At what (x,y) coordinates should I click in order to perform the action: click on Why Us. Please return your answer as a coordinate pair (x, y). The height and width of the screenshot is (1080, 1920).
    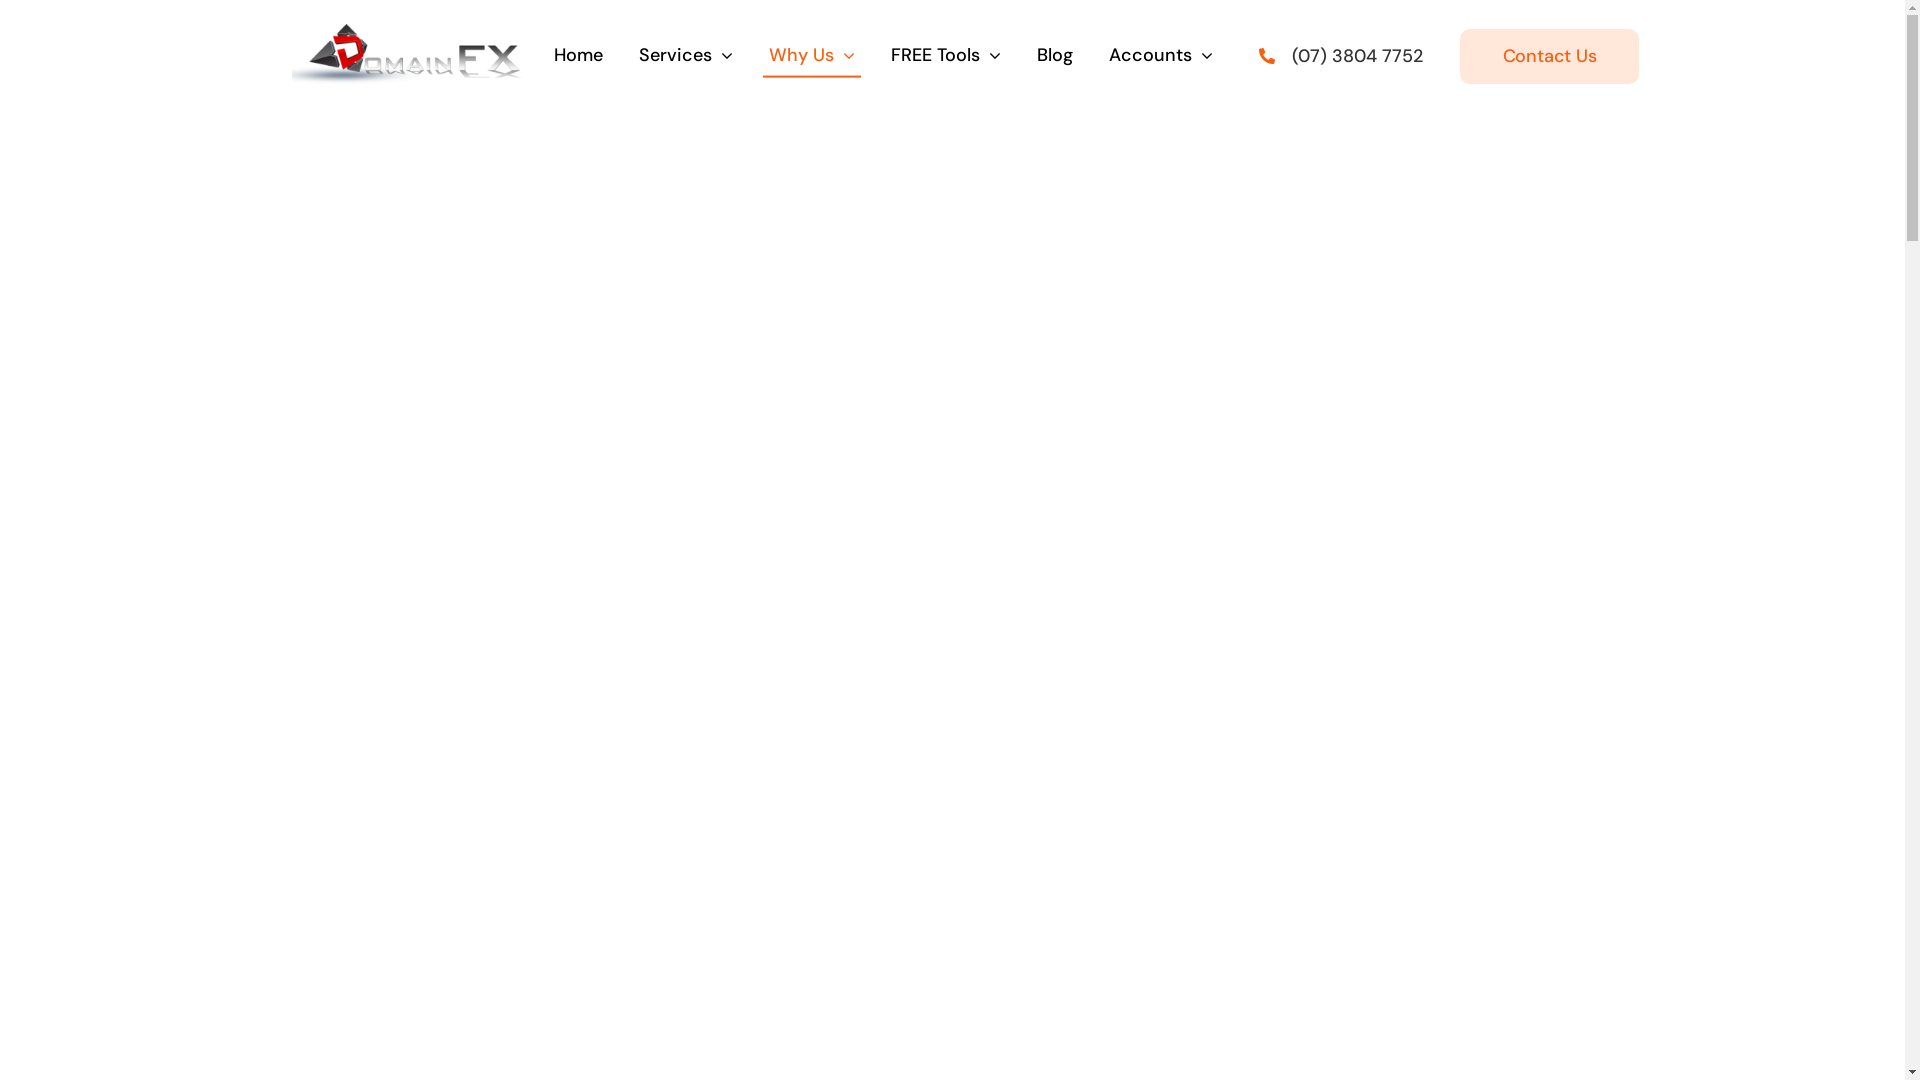
    Looking at the image, I should click on (812, 56).